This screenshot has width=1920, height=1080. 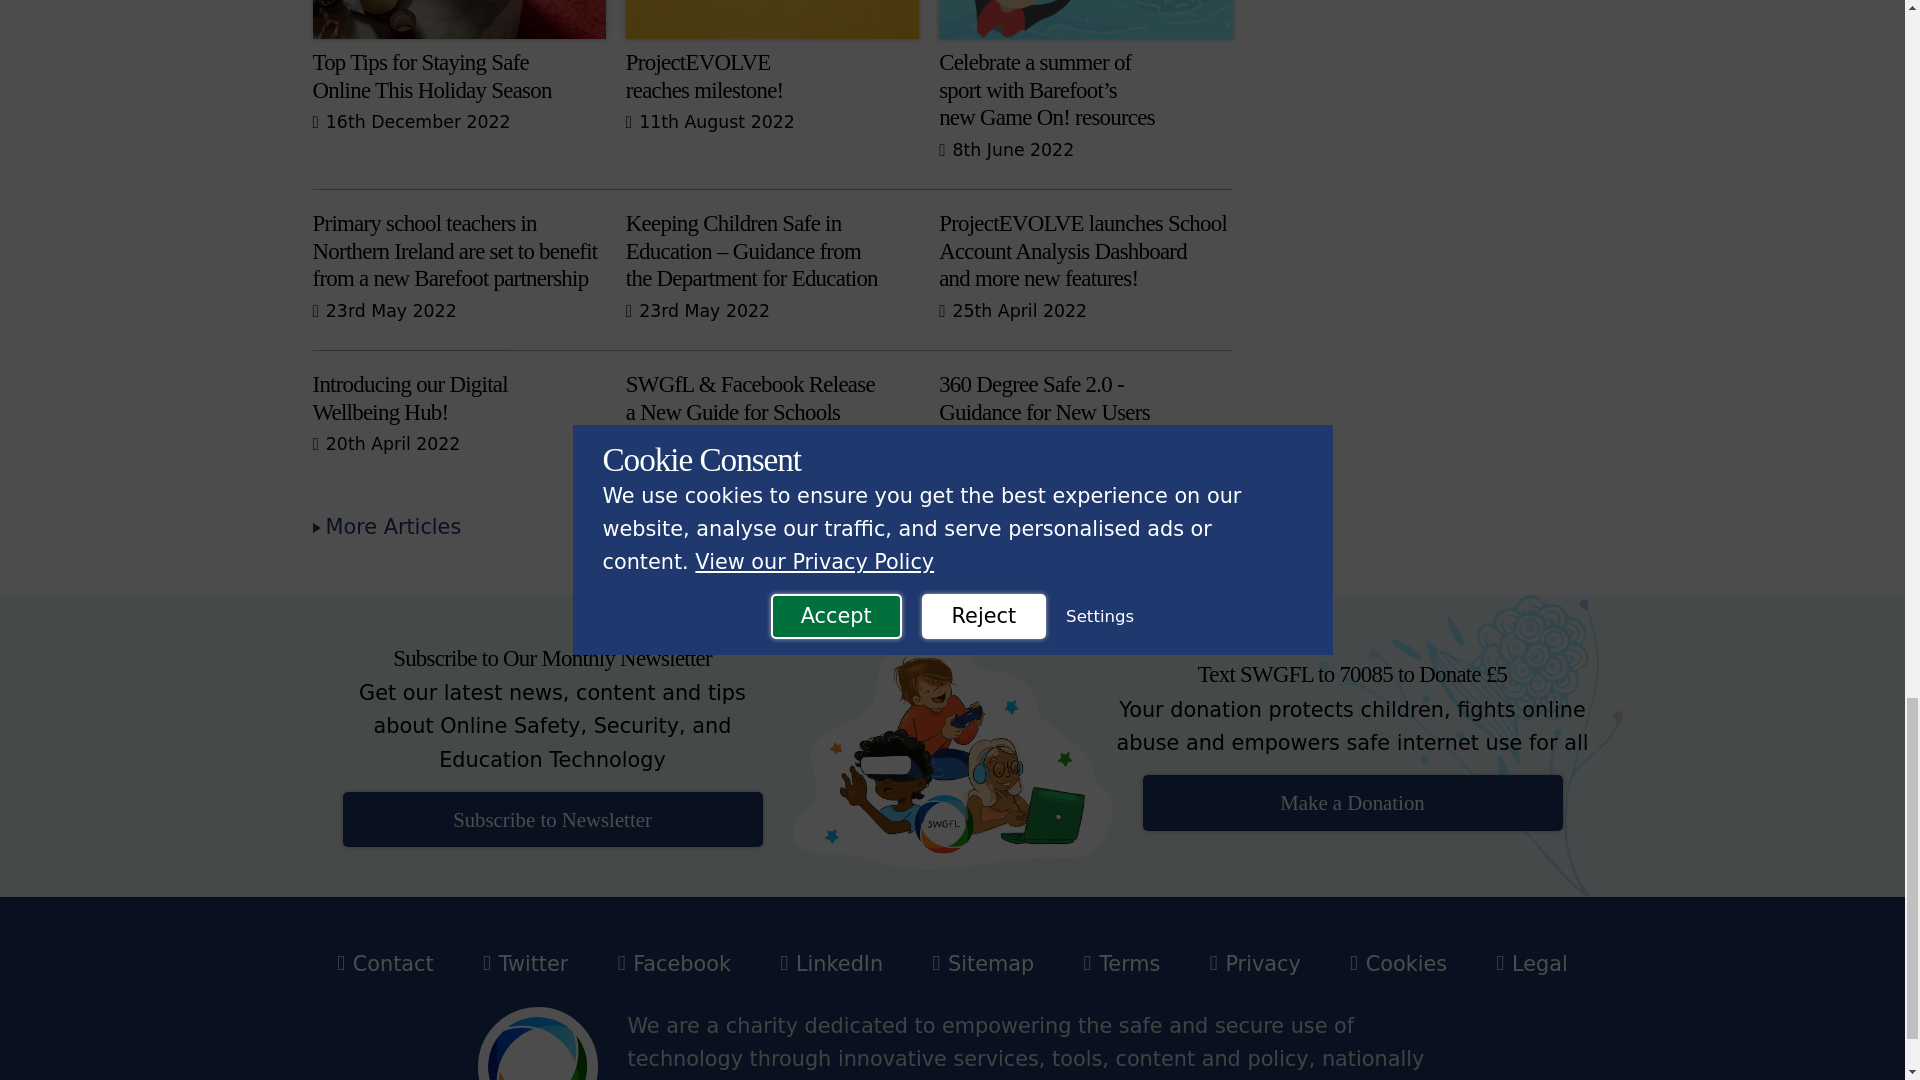 What do you see at coordinates (552, 818) in the screenshot?
I see `Make a Donation` at bounding box center [552, 818].